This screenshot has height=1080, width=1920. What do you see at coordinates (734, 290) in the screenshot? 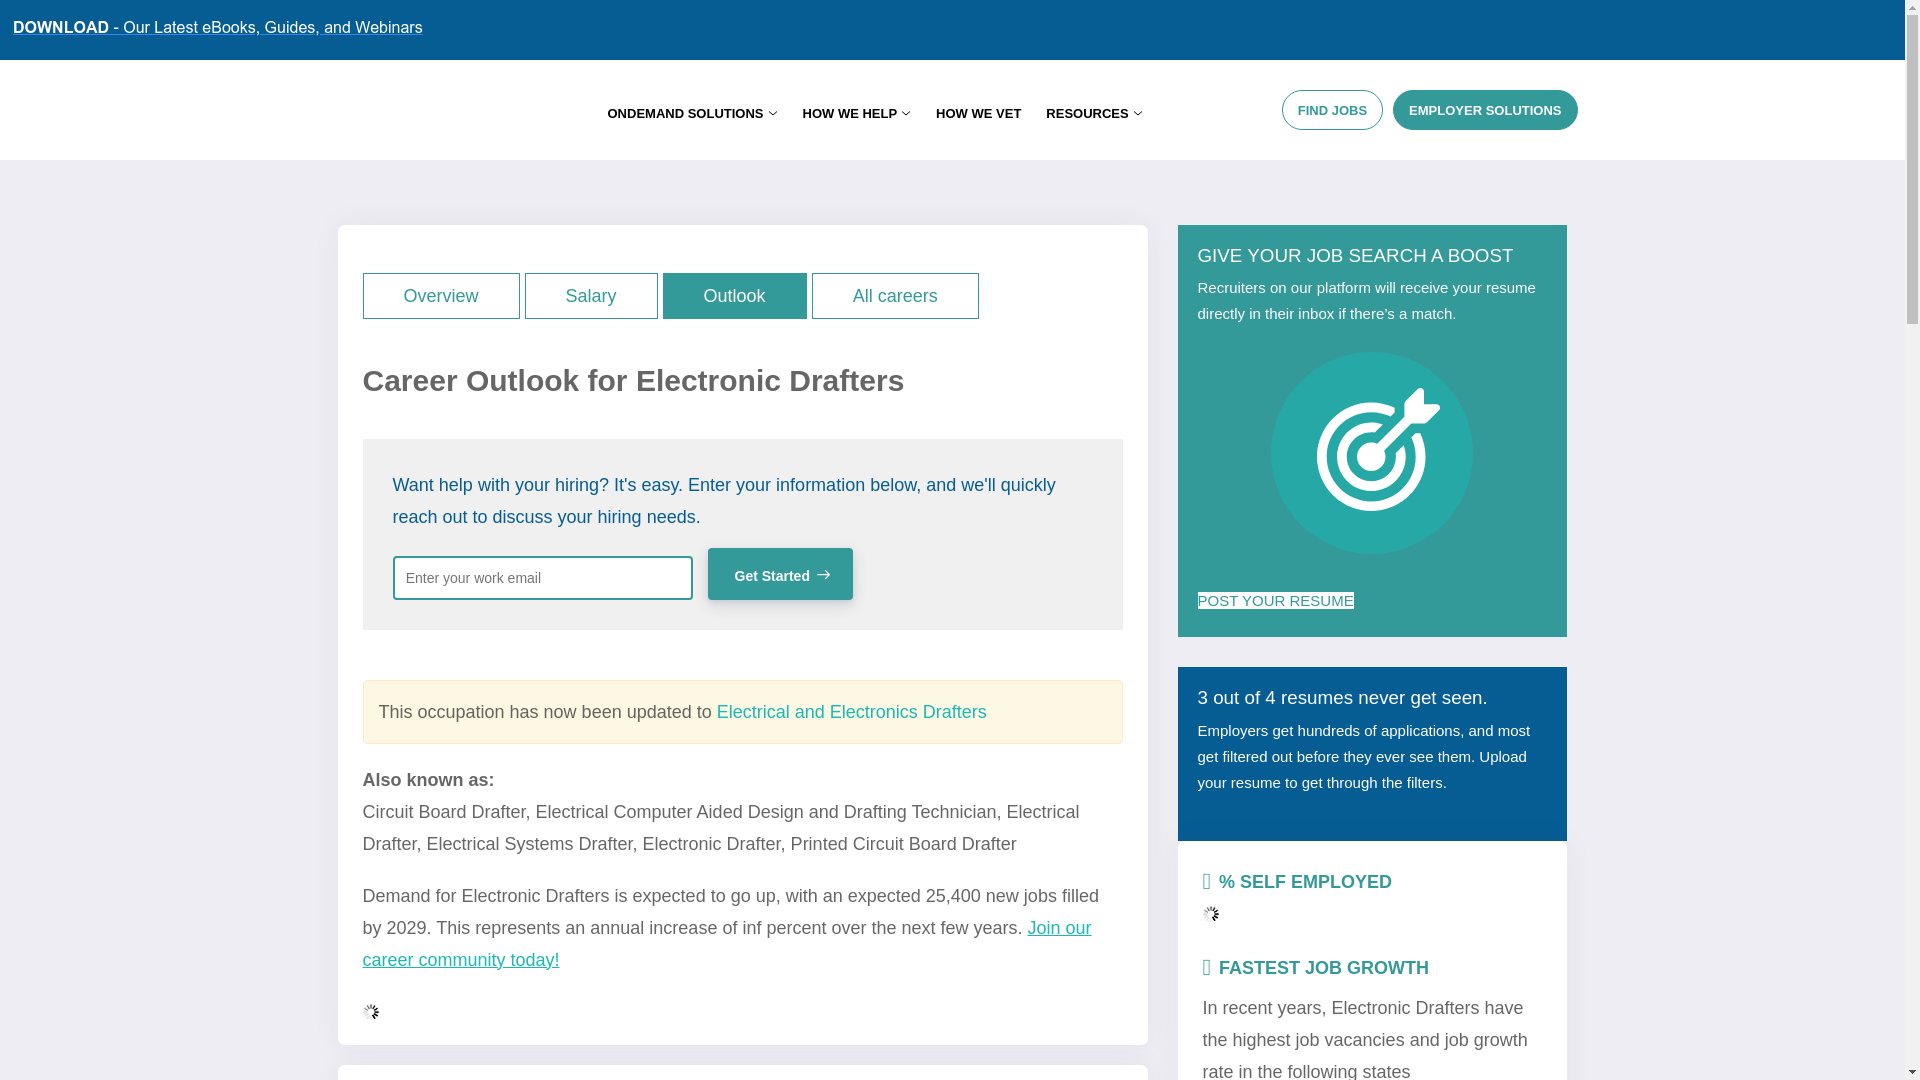
I see `Outlook` at bounding box center [734, 290].